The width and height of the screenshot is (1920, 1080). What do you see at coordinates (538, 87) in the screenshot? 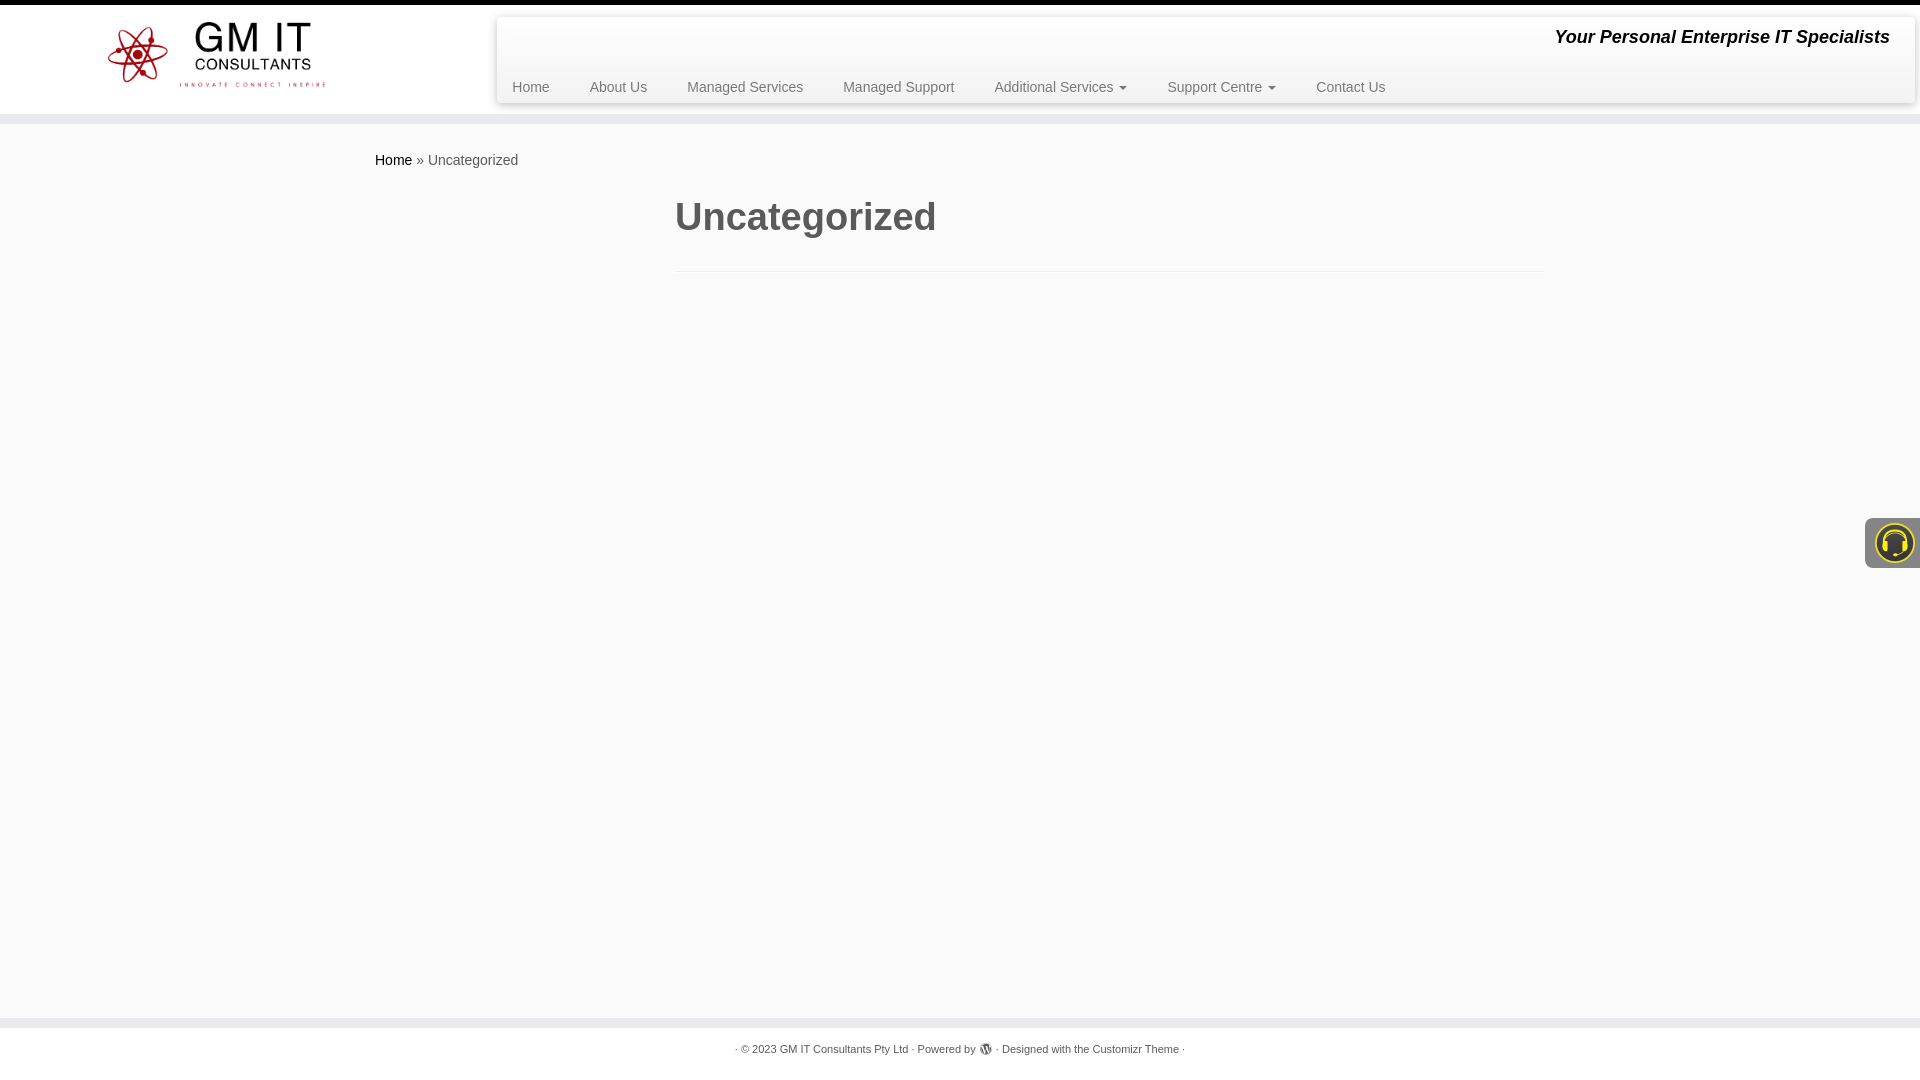
I see `Home` at bounding box center [538, 87].